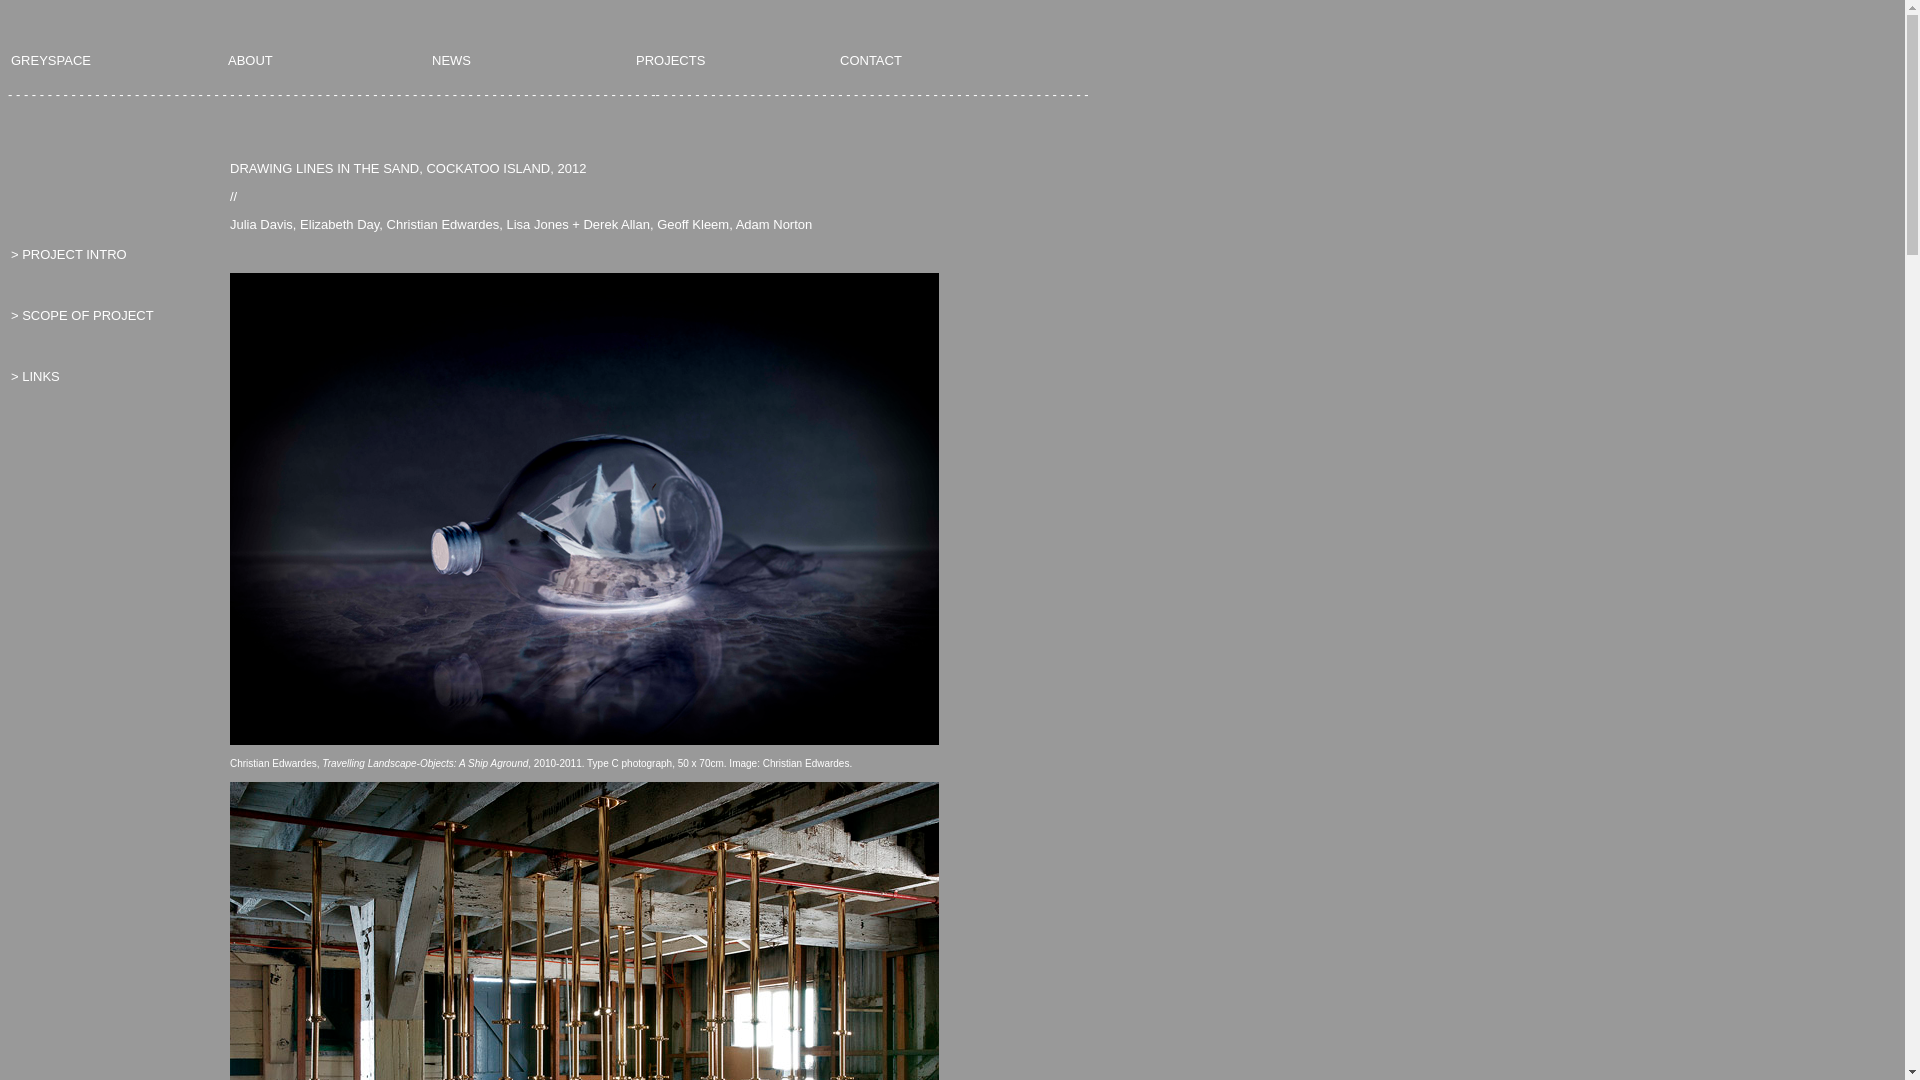 The height and width of the screenshot is (1080, 1920). I want to click on PROJECTS, so click(670, 60).